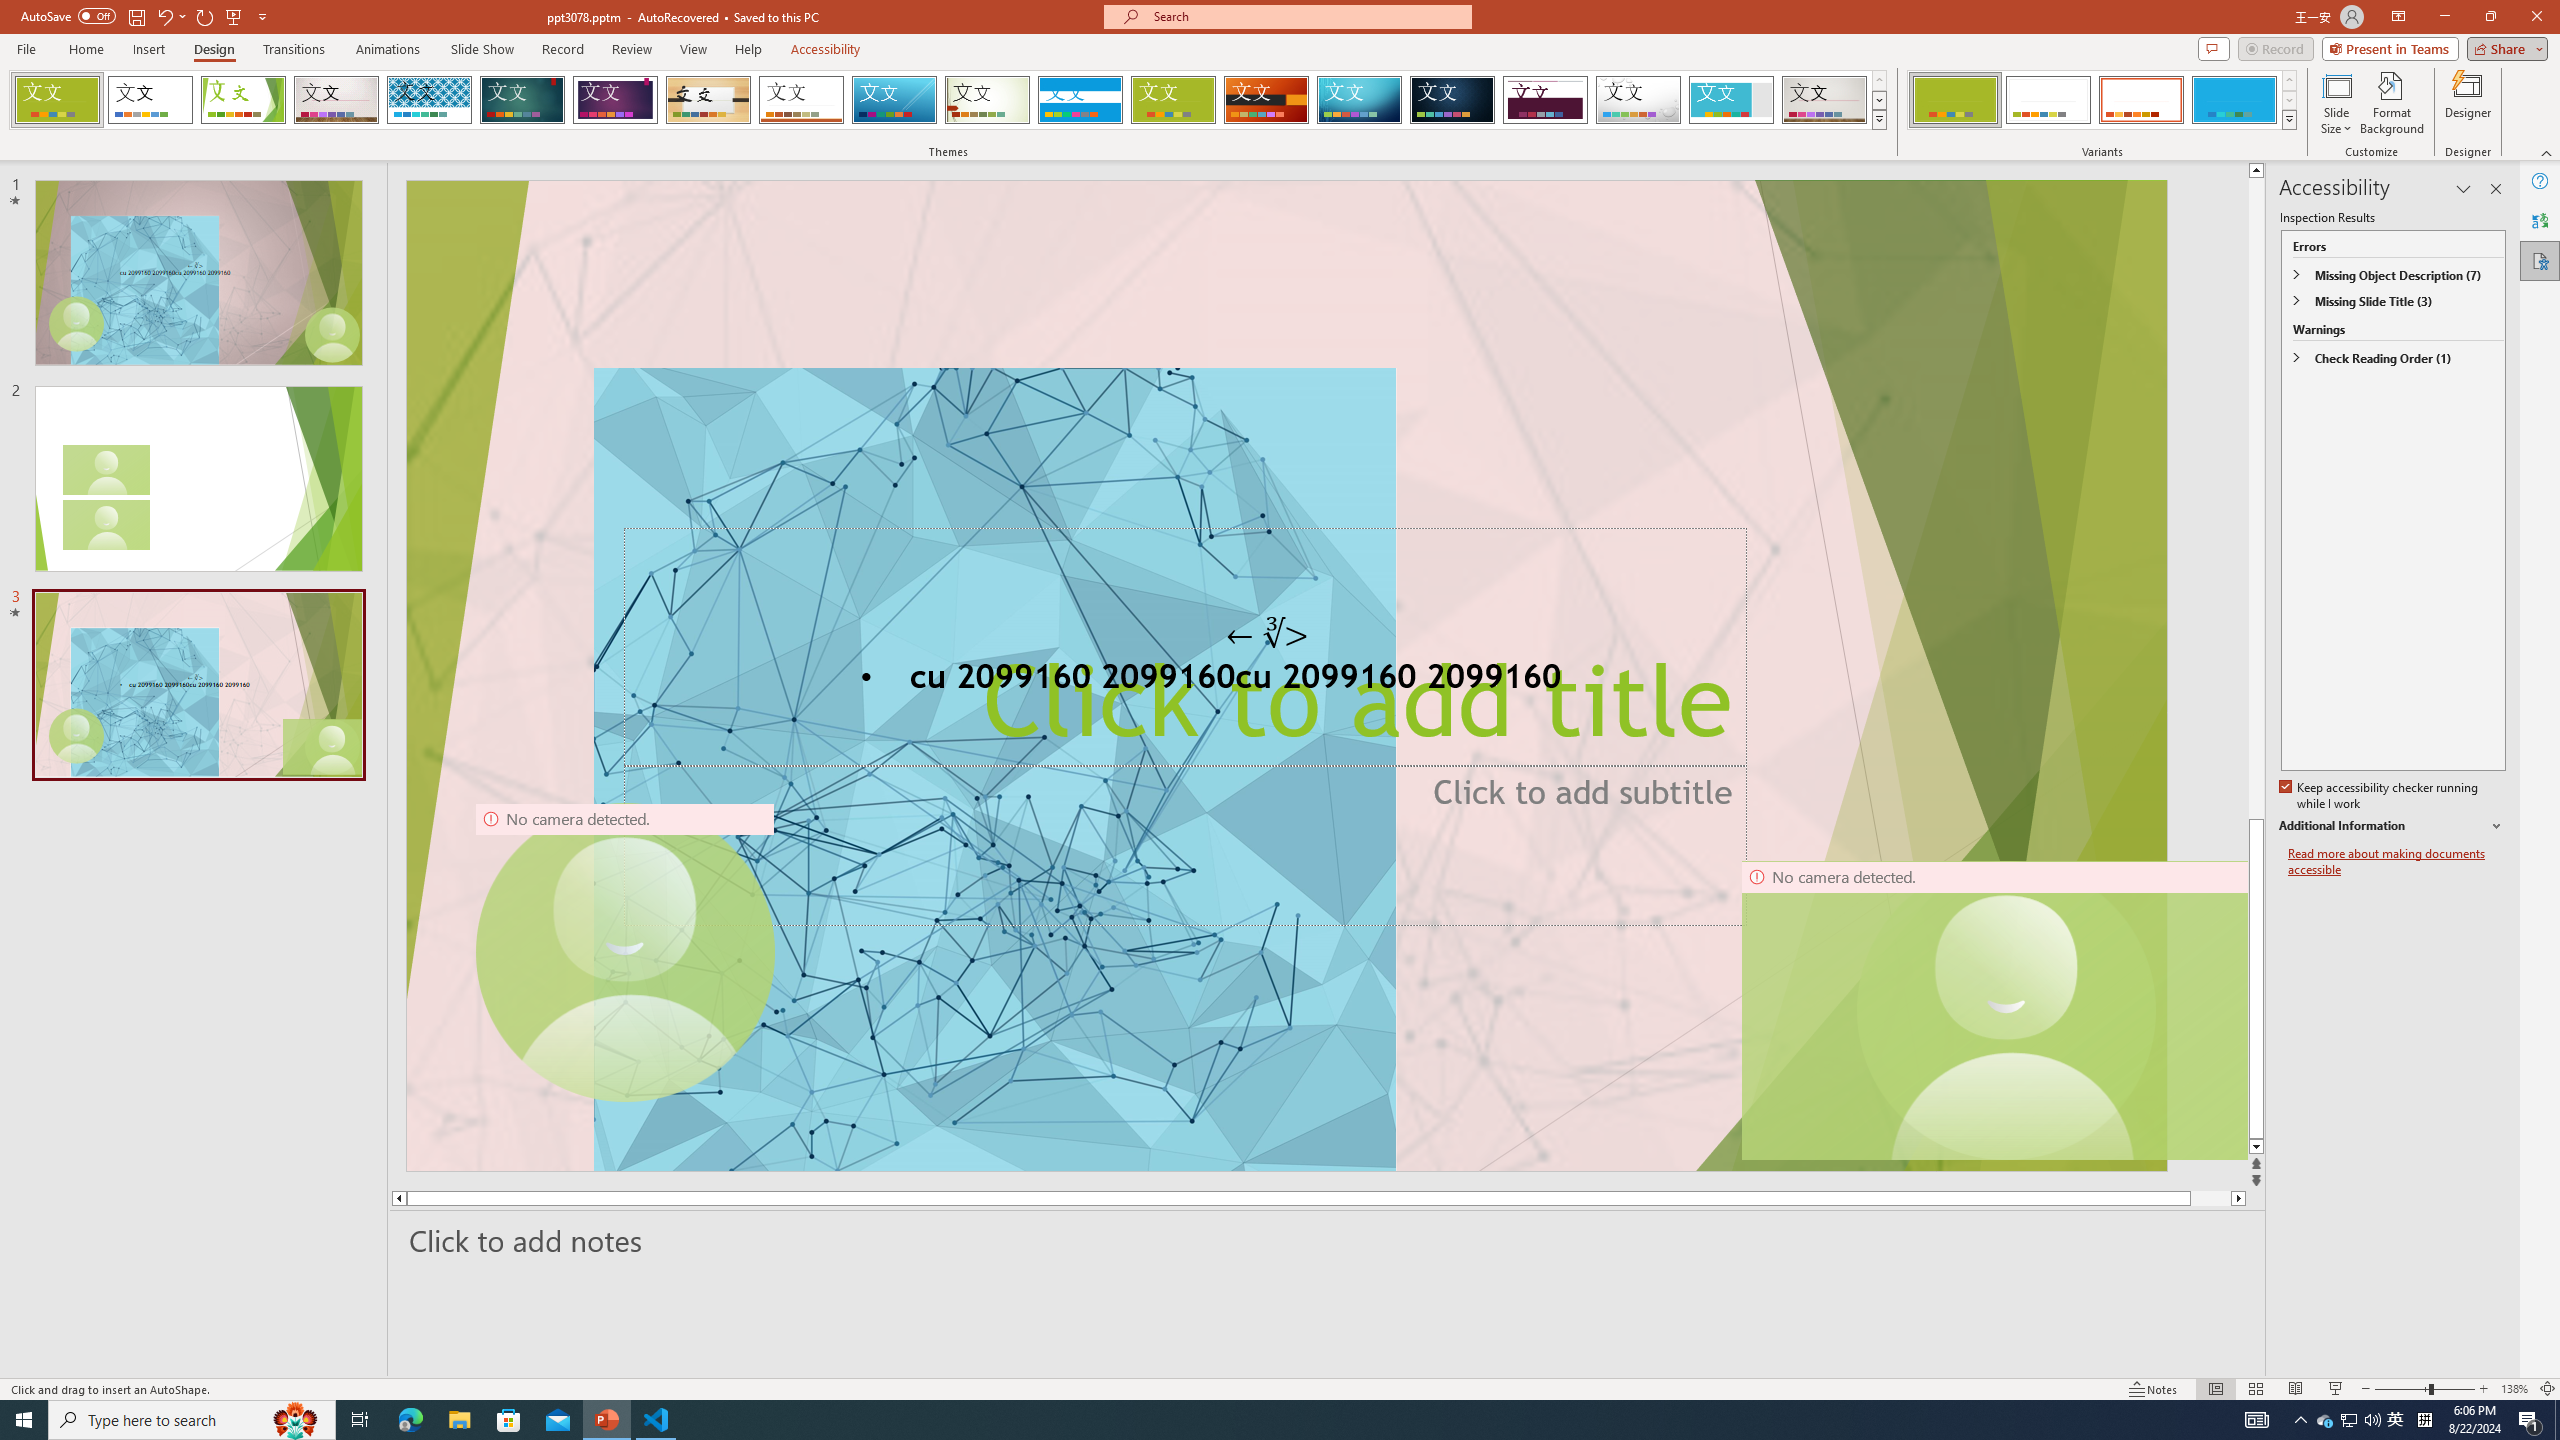 Image resolution: width=2560 pixels, height=1440 pixels. What do you see at coordinates (150, 100) in the screenshot?
I see `Office Theme` at bounding box center [150, 100].